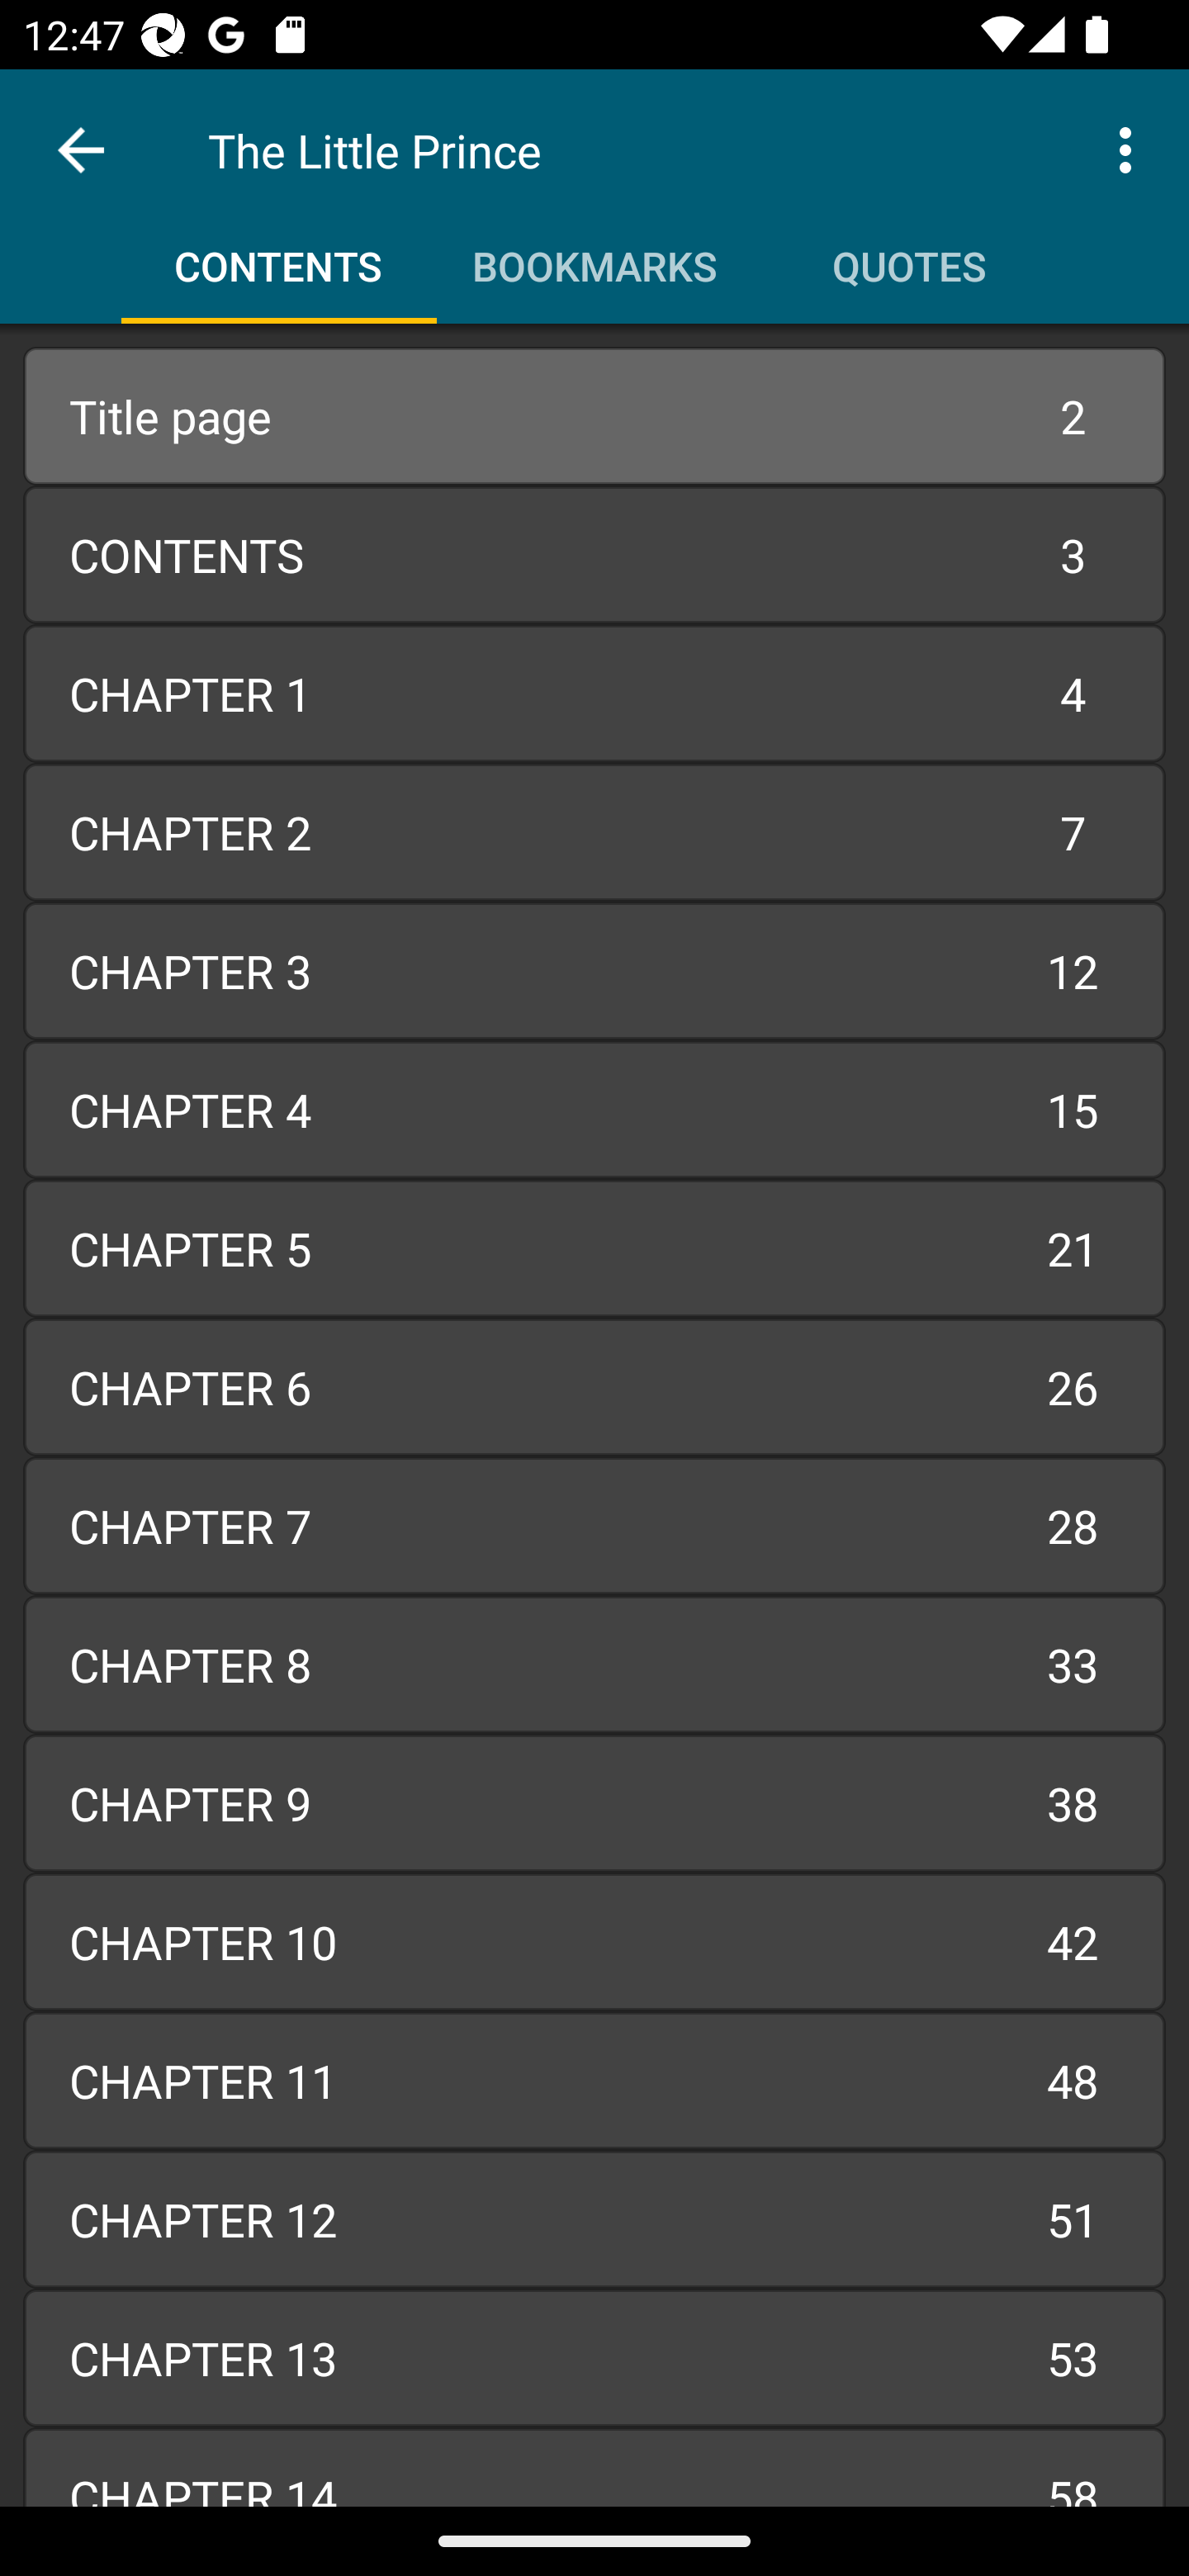  I want to click on CHAPTER 5 21, so click(594, 1248).